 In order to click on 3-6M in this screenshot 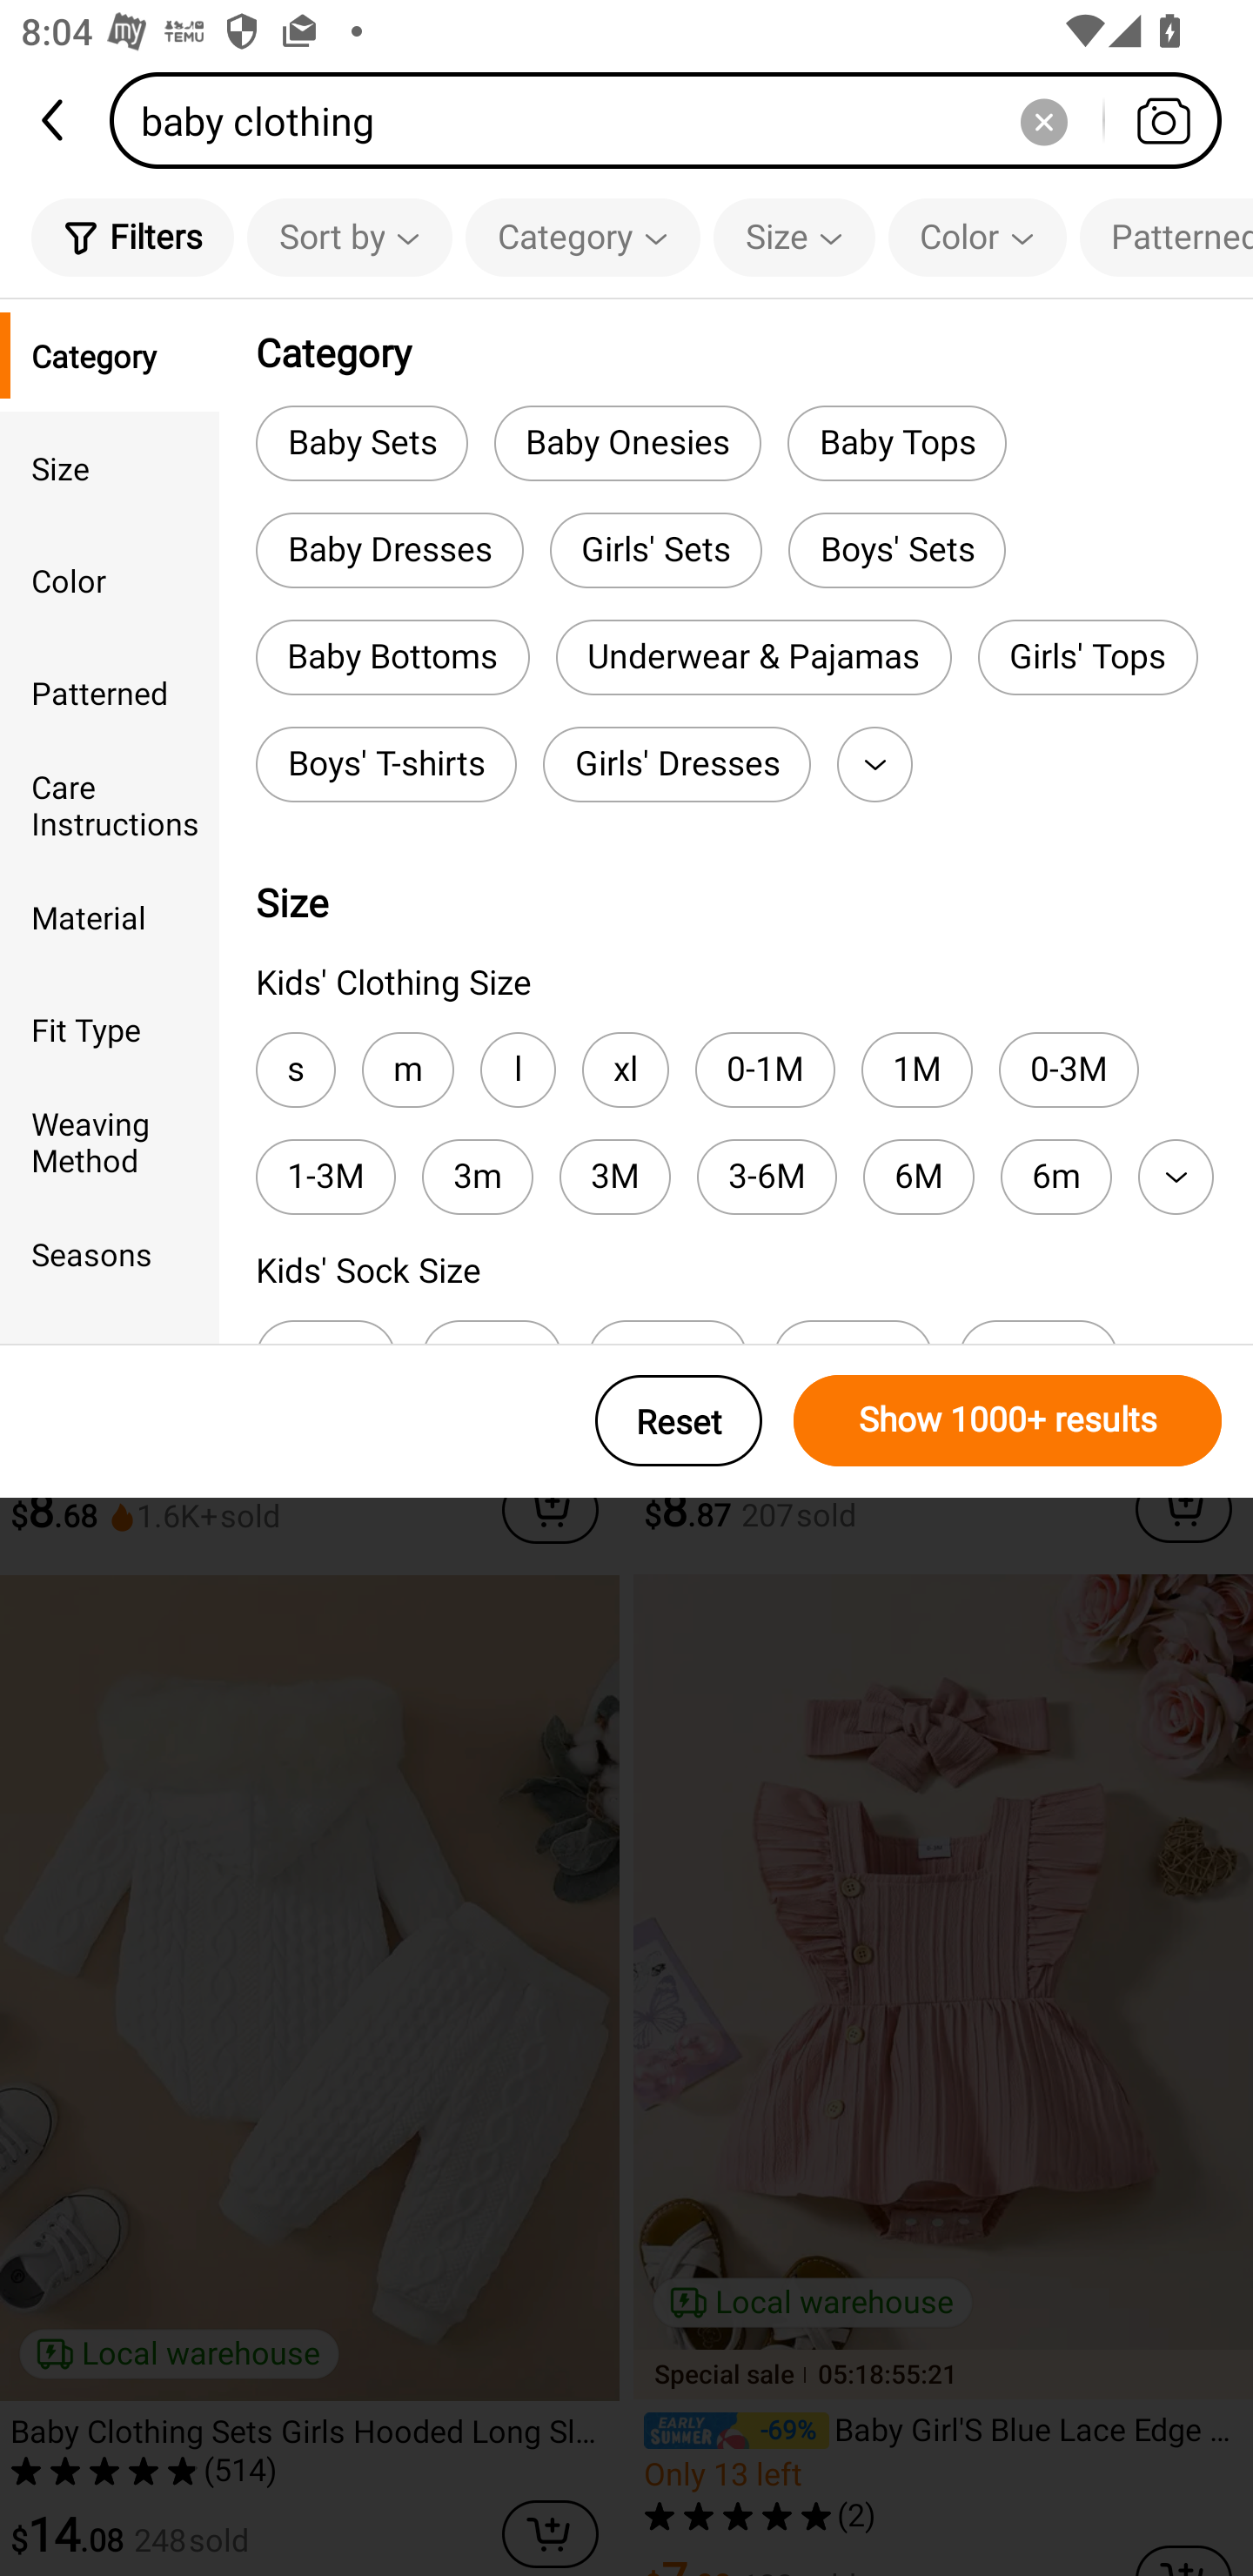, I will do `click(766, 1177)`.